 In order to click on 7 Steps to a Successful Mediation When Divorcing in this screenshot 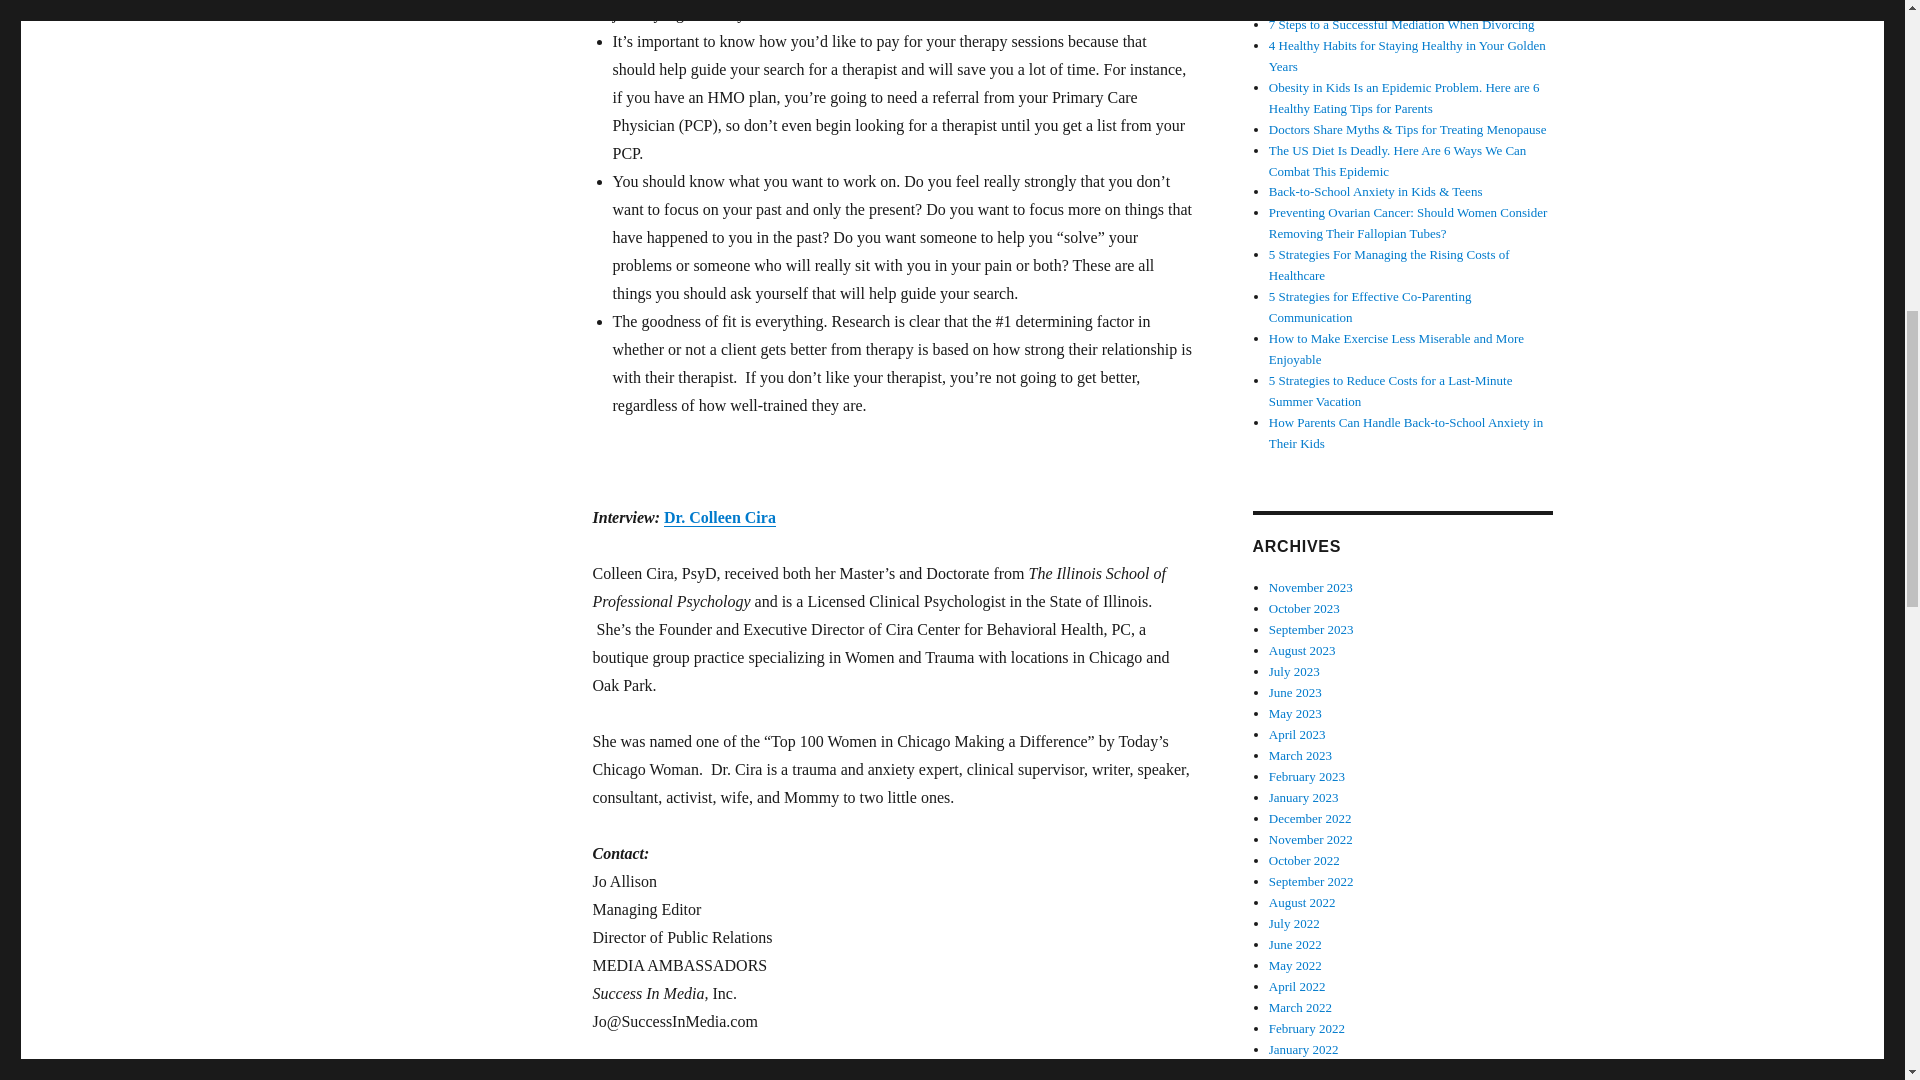, I will do `click(1402, 24)`.